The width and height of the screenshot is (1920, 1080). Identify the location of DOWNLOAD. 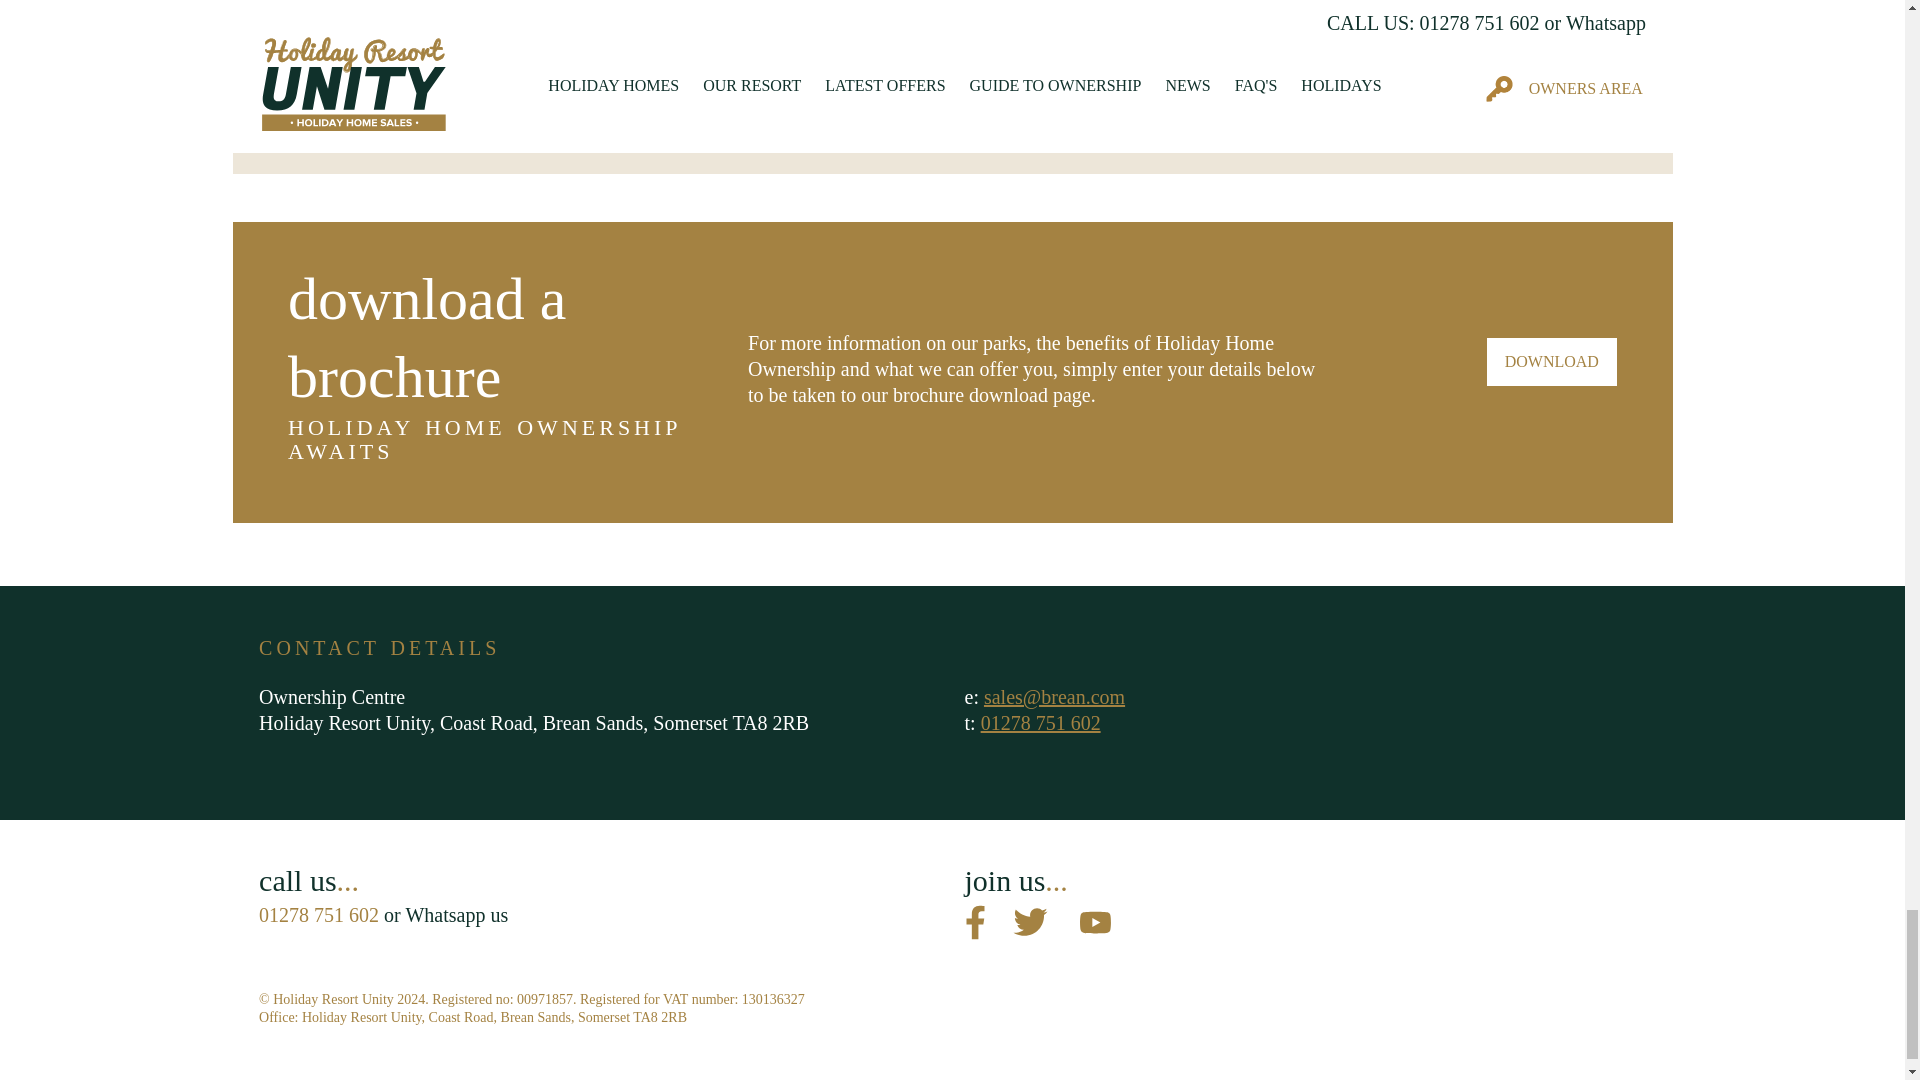
(1551, 362).